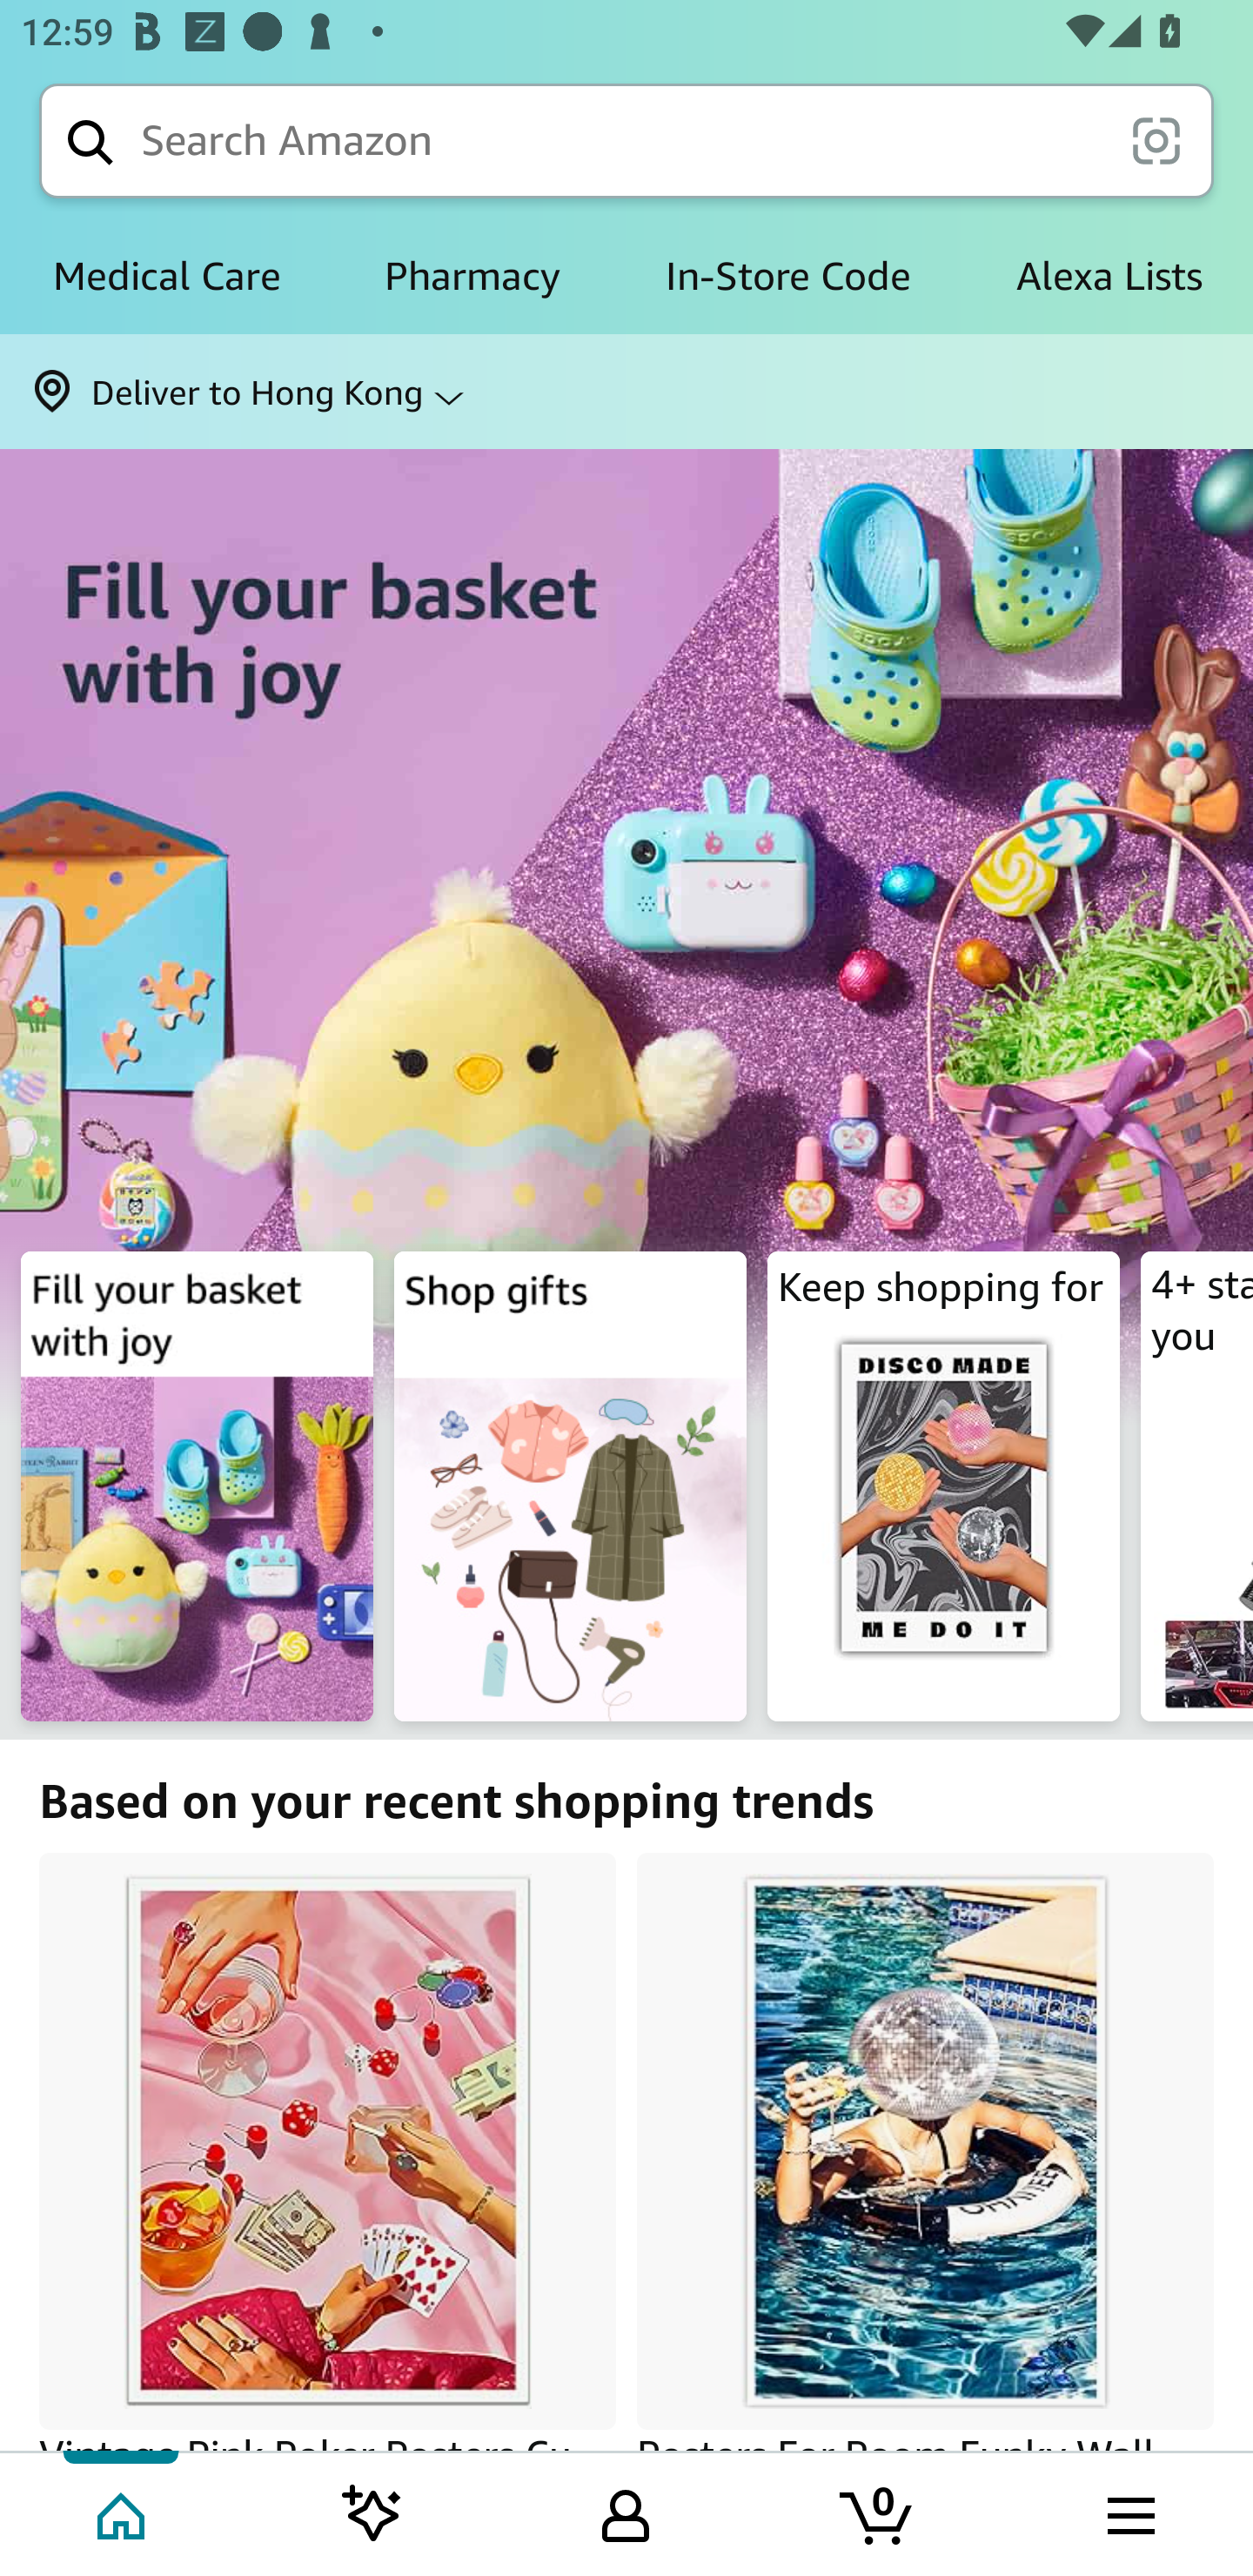 The width and height of the screenshot is (1253, 2576). Describe the element at coordinates (1156, 139) in the screenshot. I see `scan it` at that location.